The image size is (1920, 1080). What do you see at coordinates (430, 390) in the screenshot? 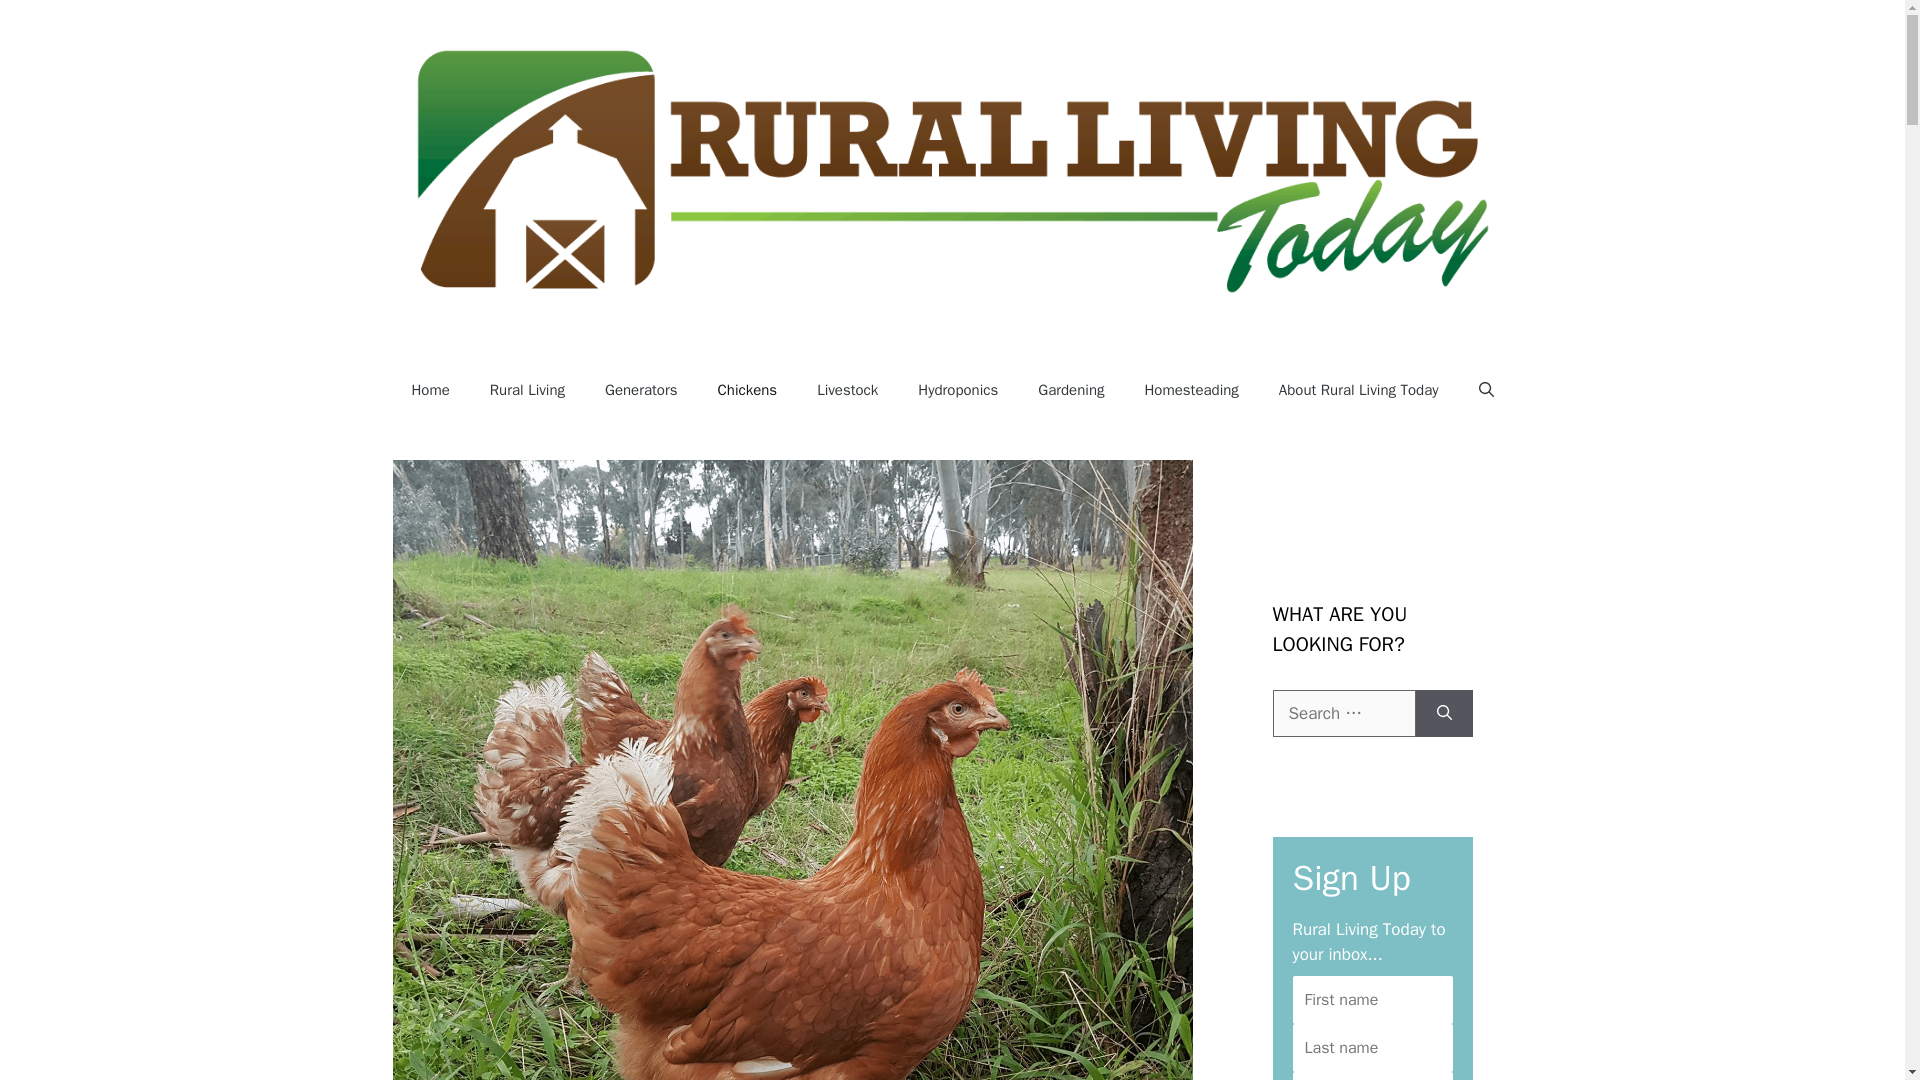
I see `Home` at bounding box center [430, 390].